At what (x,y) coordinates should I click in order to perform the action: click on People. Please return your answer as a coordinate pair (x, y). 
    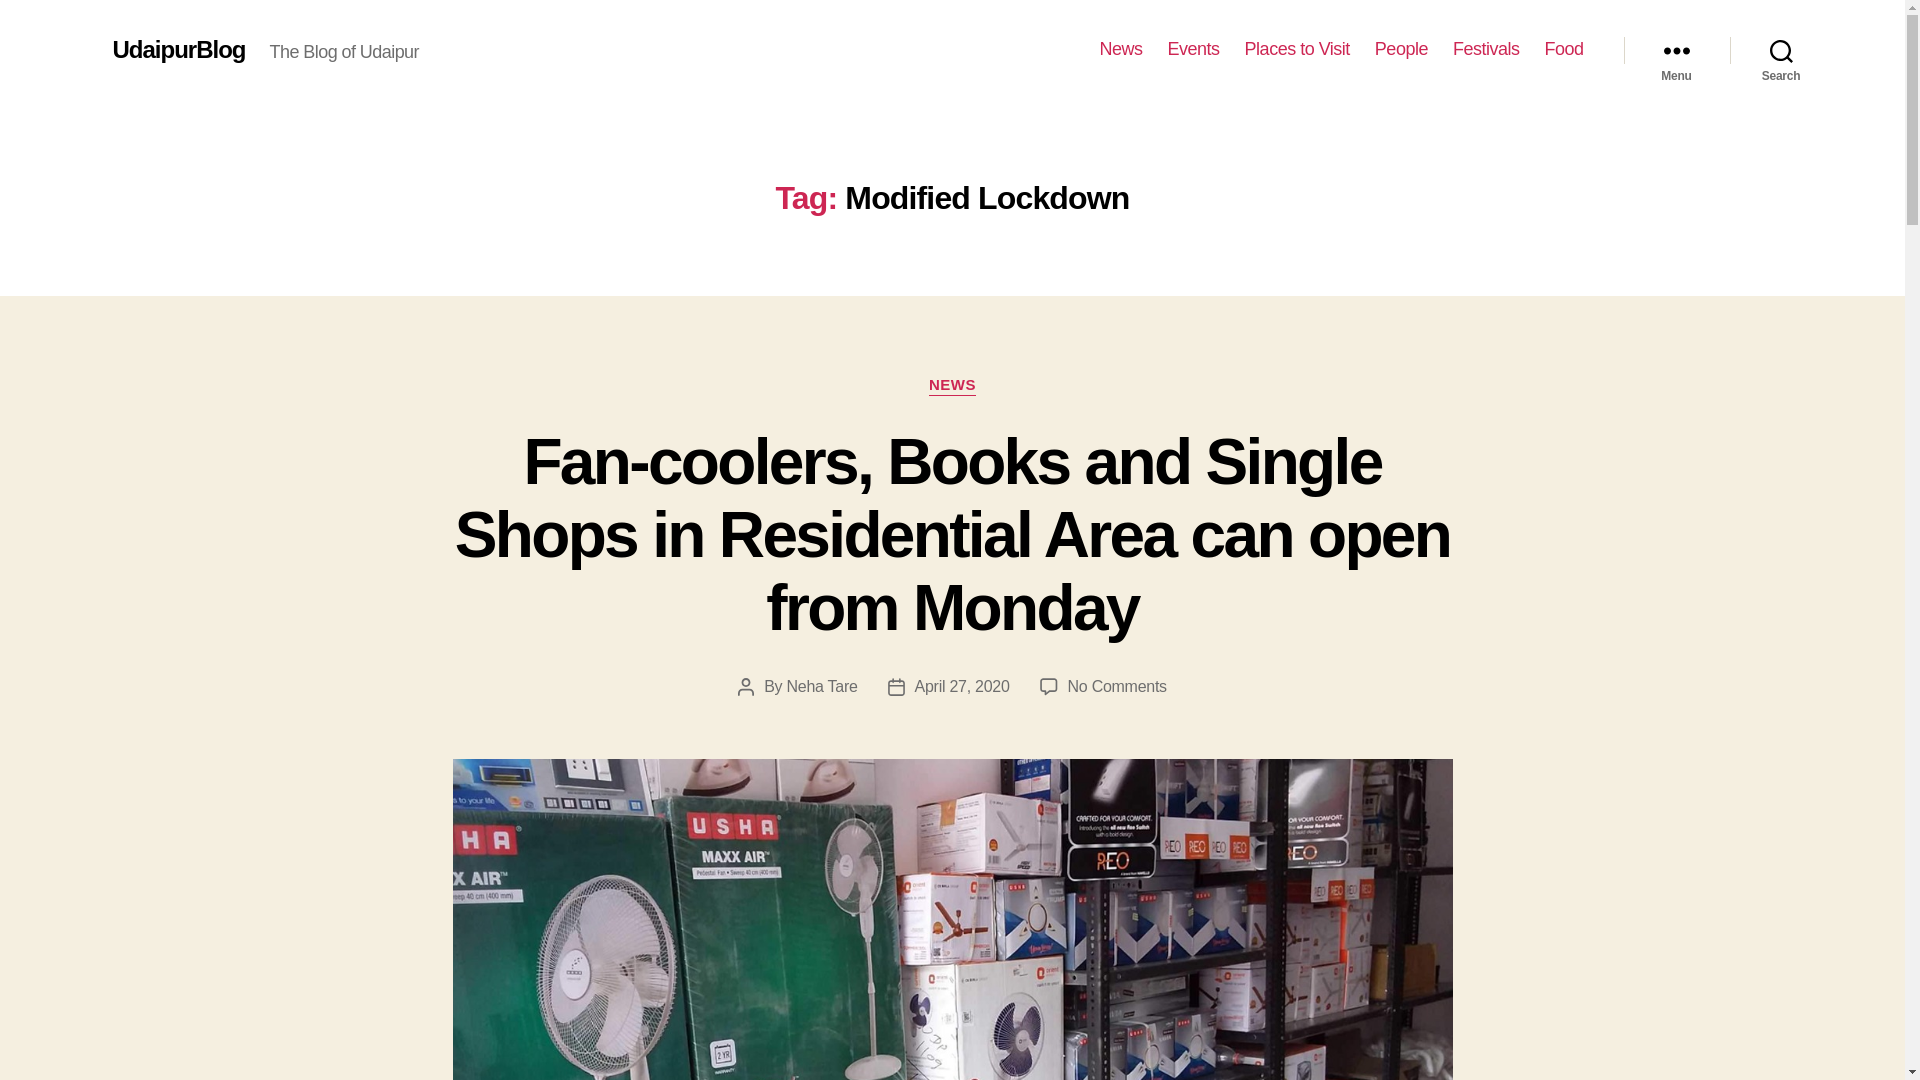
    Looking at the image, I should click on (1401, 49).